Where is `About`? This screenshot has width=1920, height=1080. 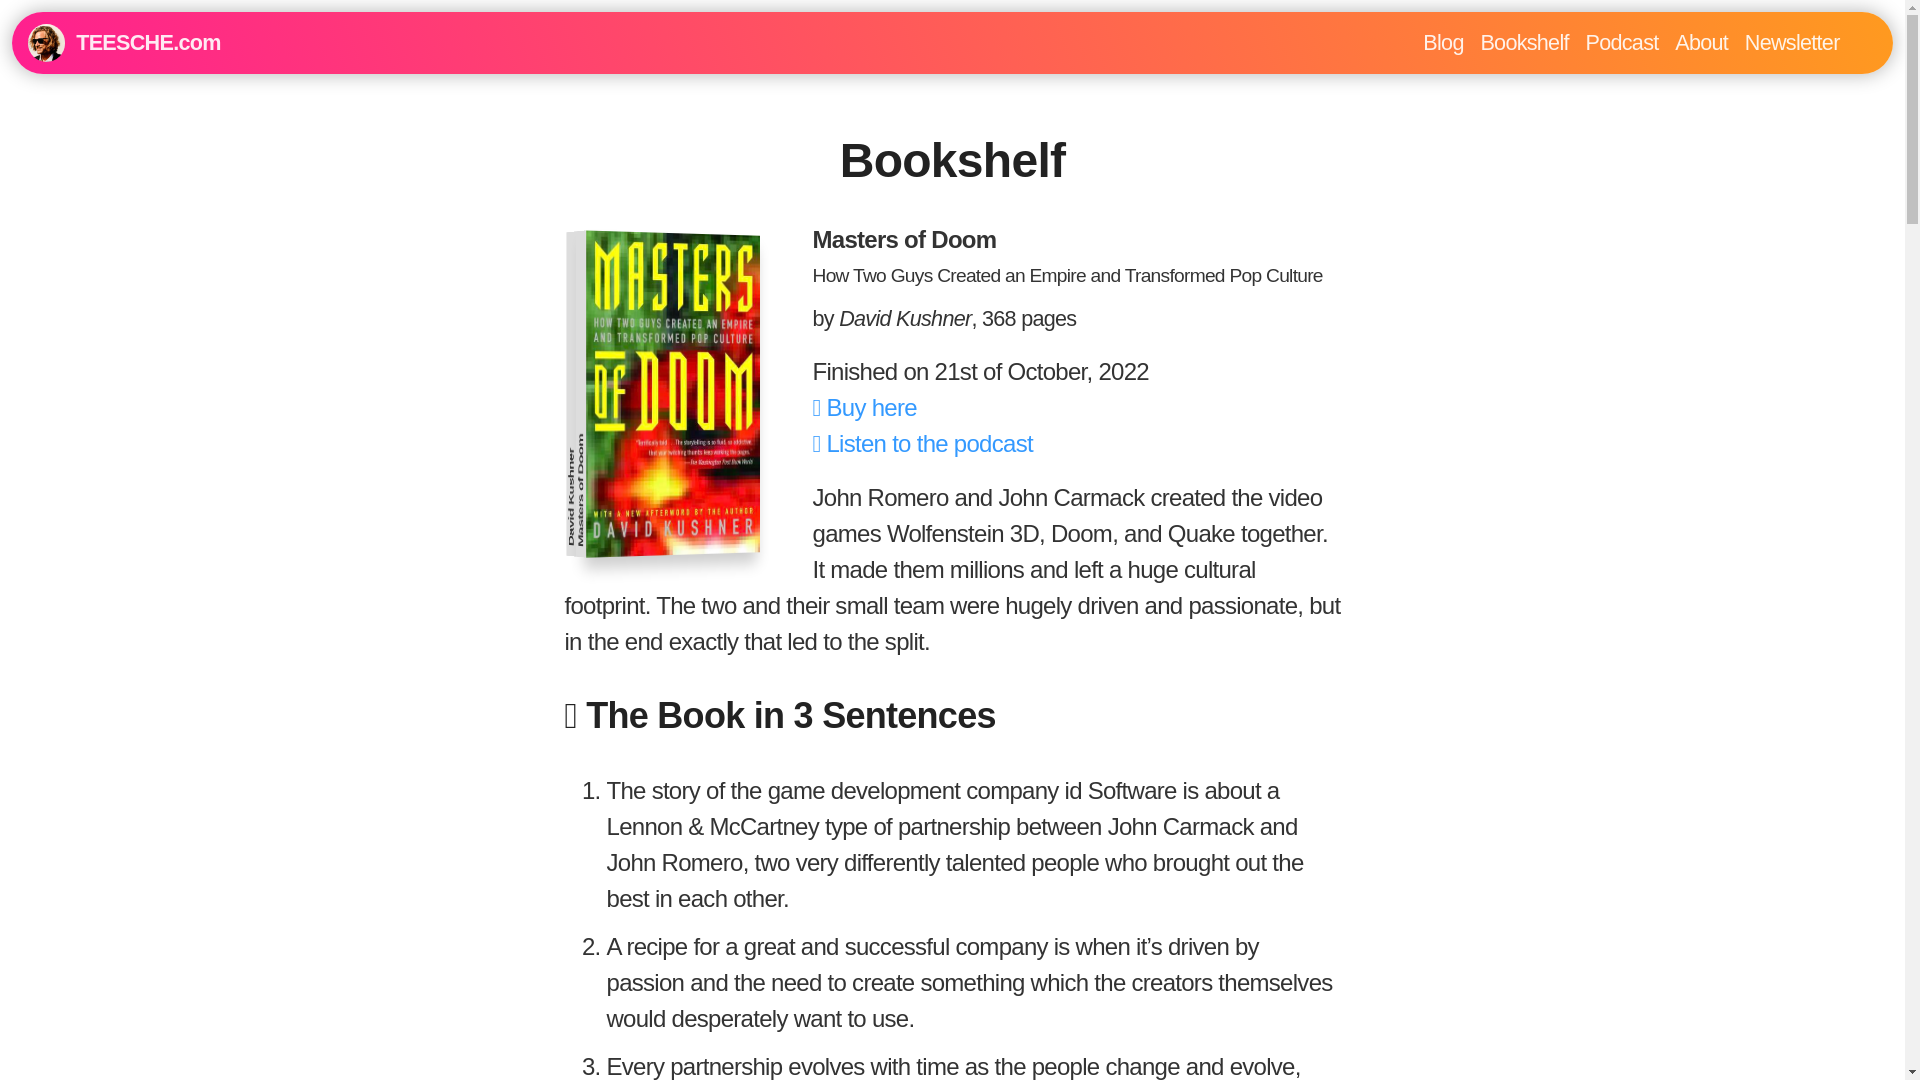
About is located at coordinates (1702, 42).